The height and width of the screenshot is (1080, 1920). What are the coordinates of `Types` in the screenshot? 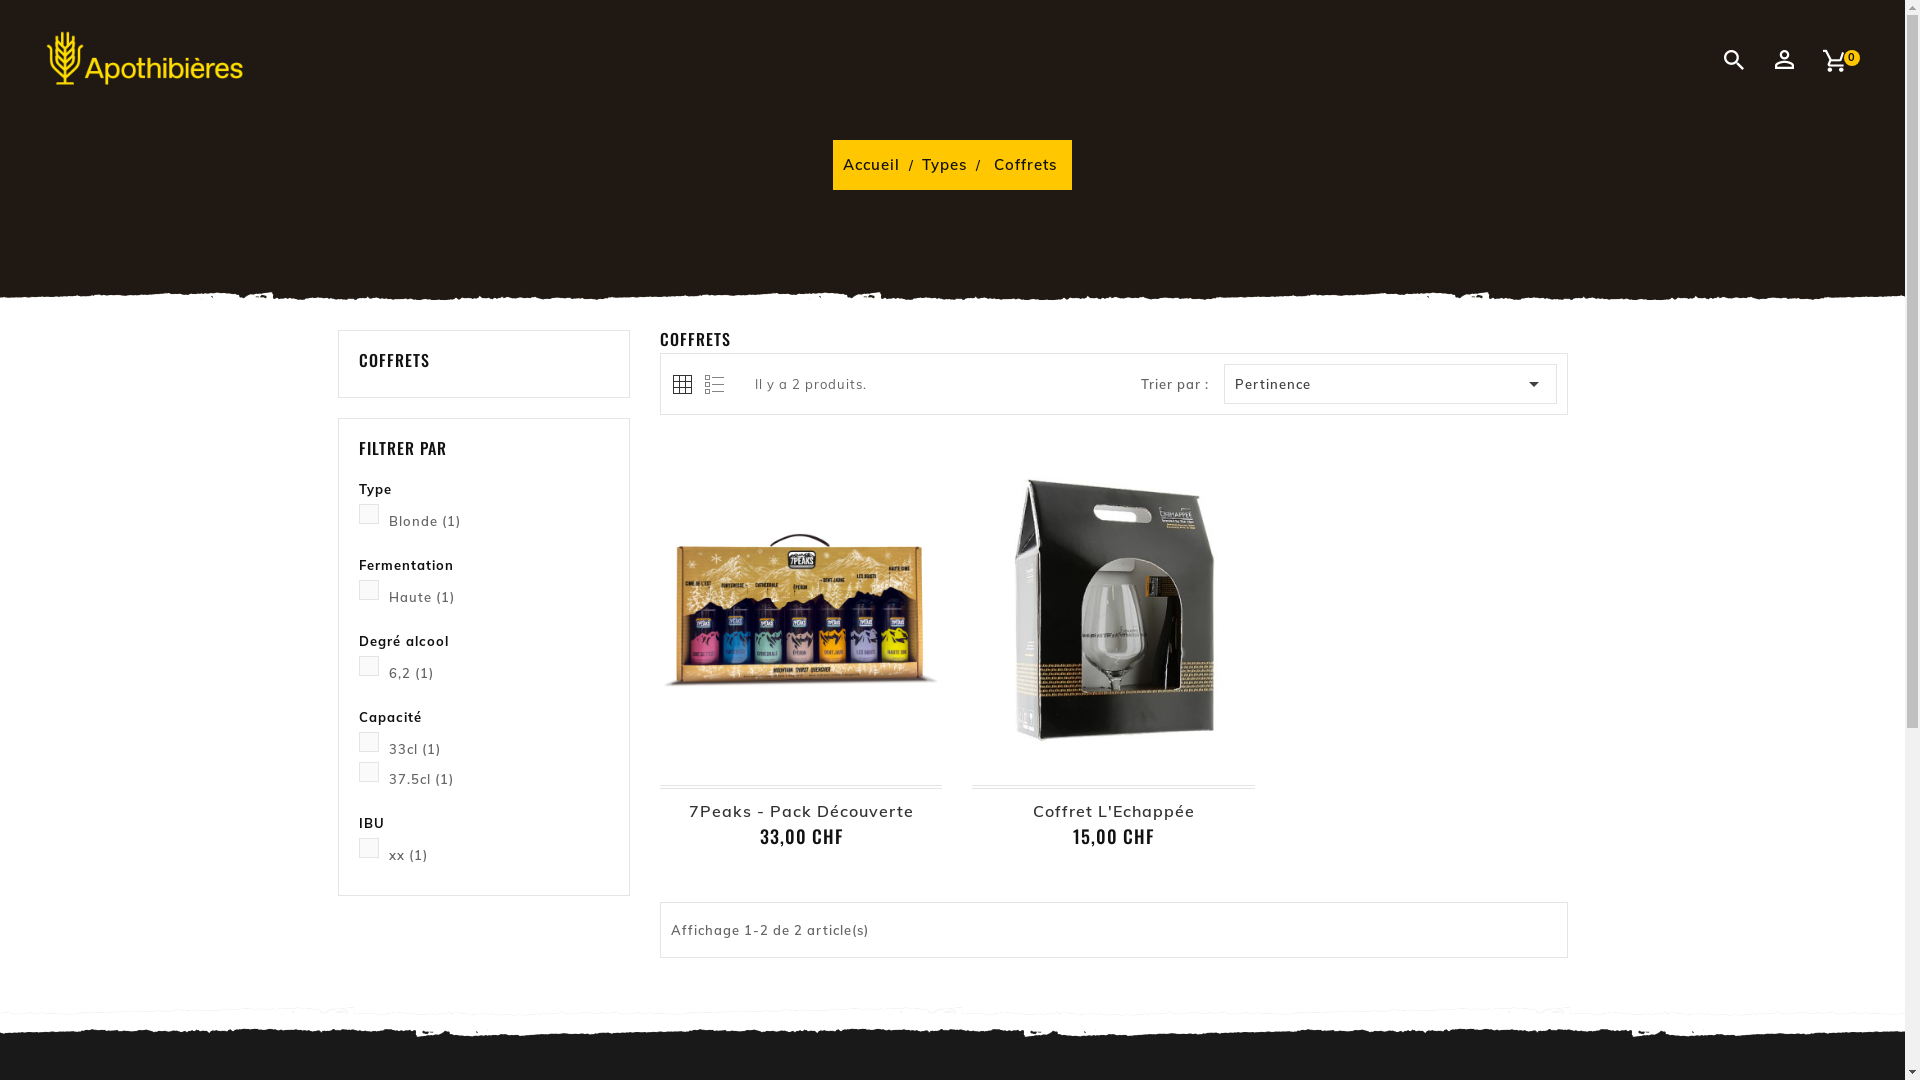 It's located at (947, 164).